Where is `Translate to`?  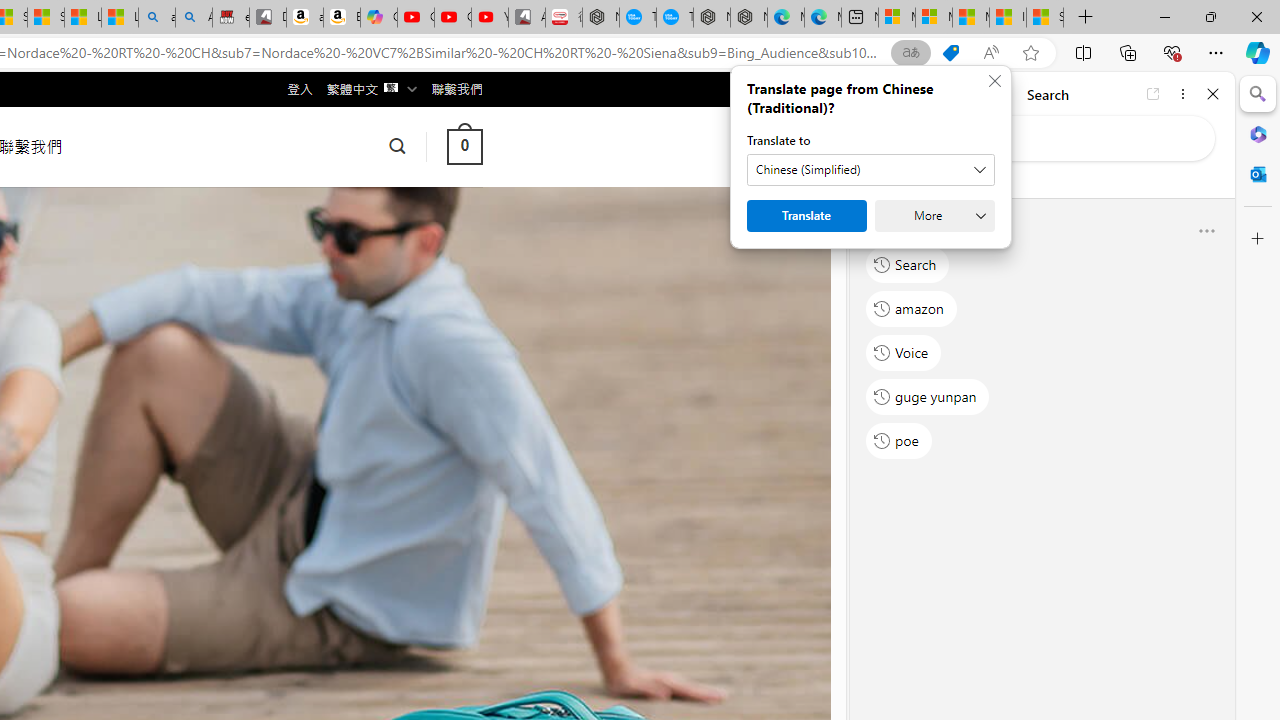 Translate to is located at coordinates (870, 170).